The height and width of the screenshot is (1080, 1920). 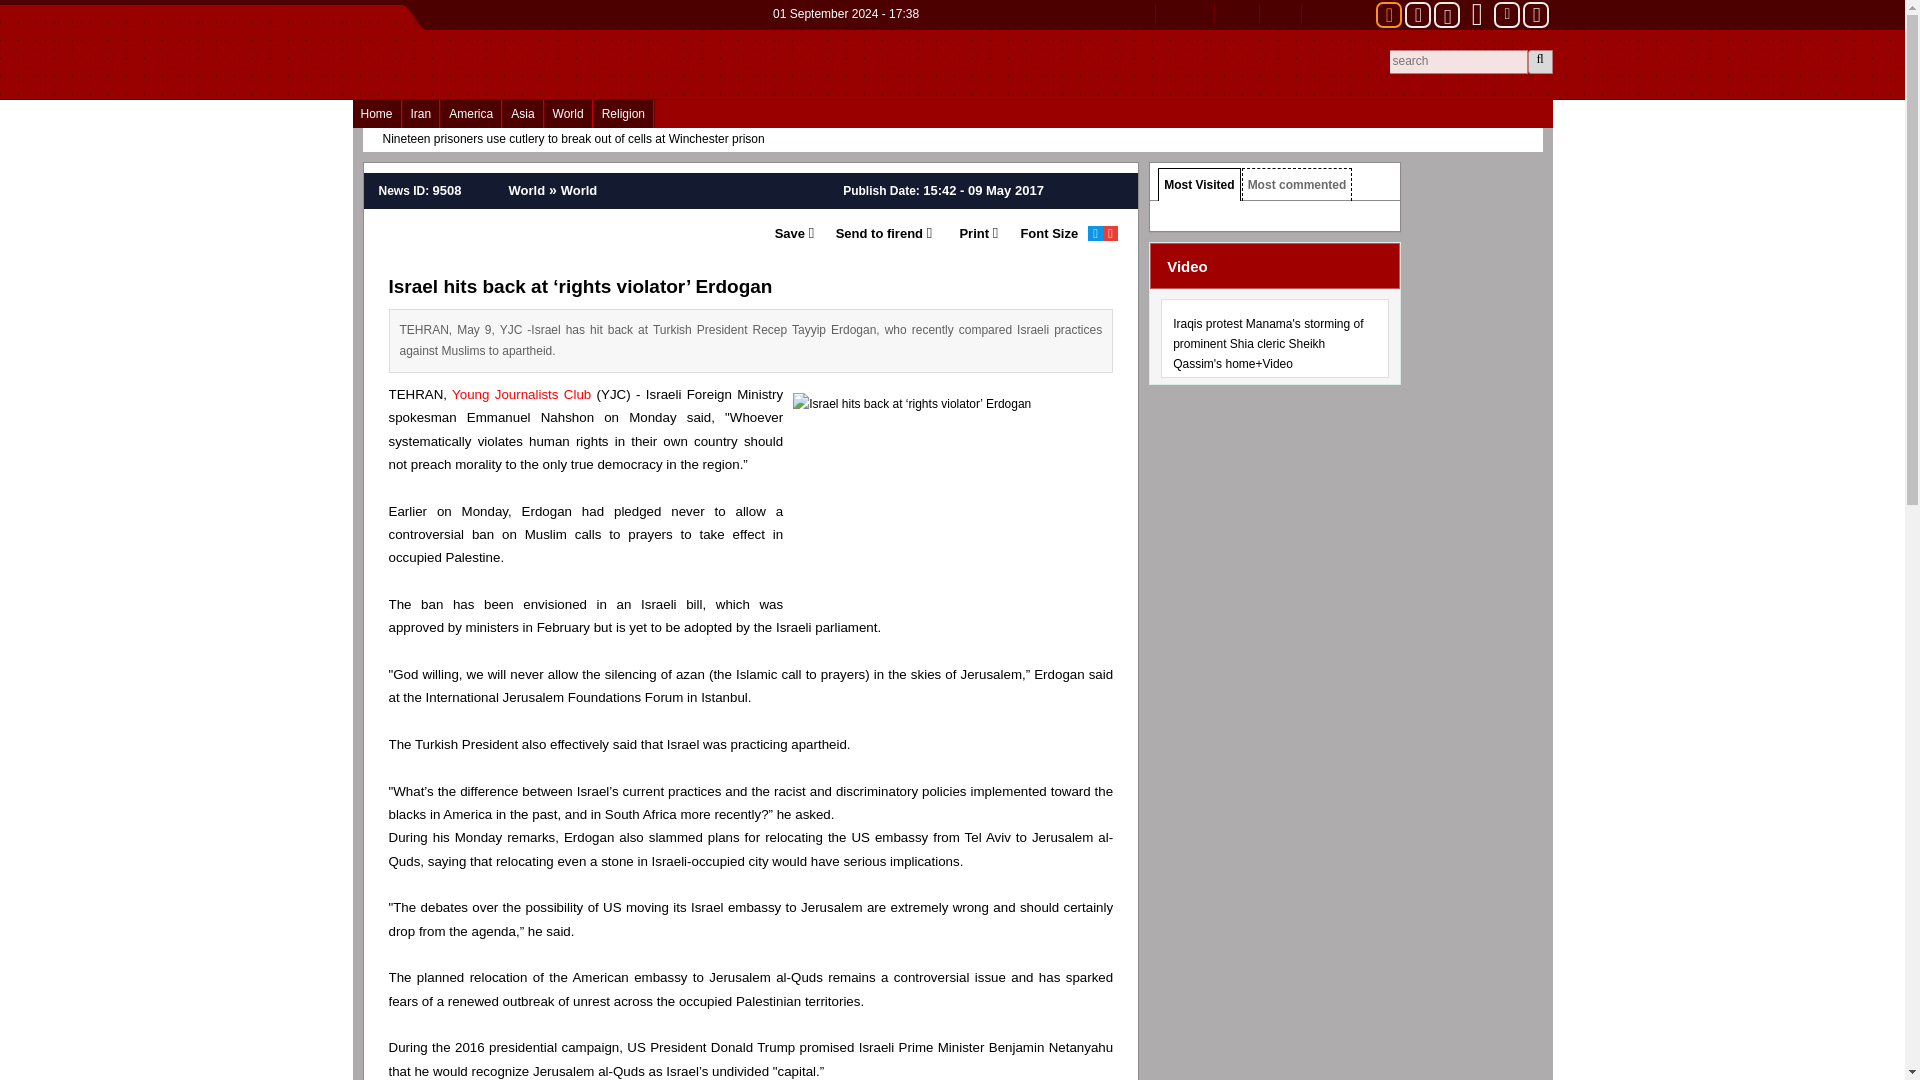 I want to click on America, so click(x=471, y=114).